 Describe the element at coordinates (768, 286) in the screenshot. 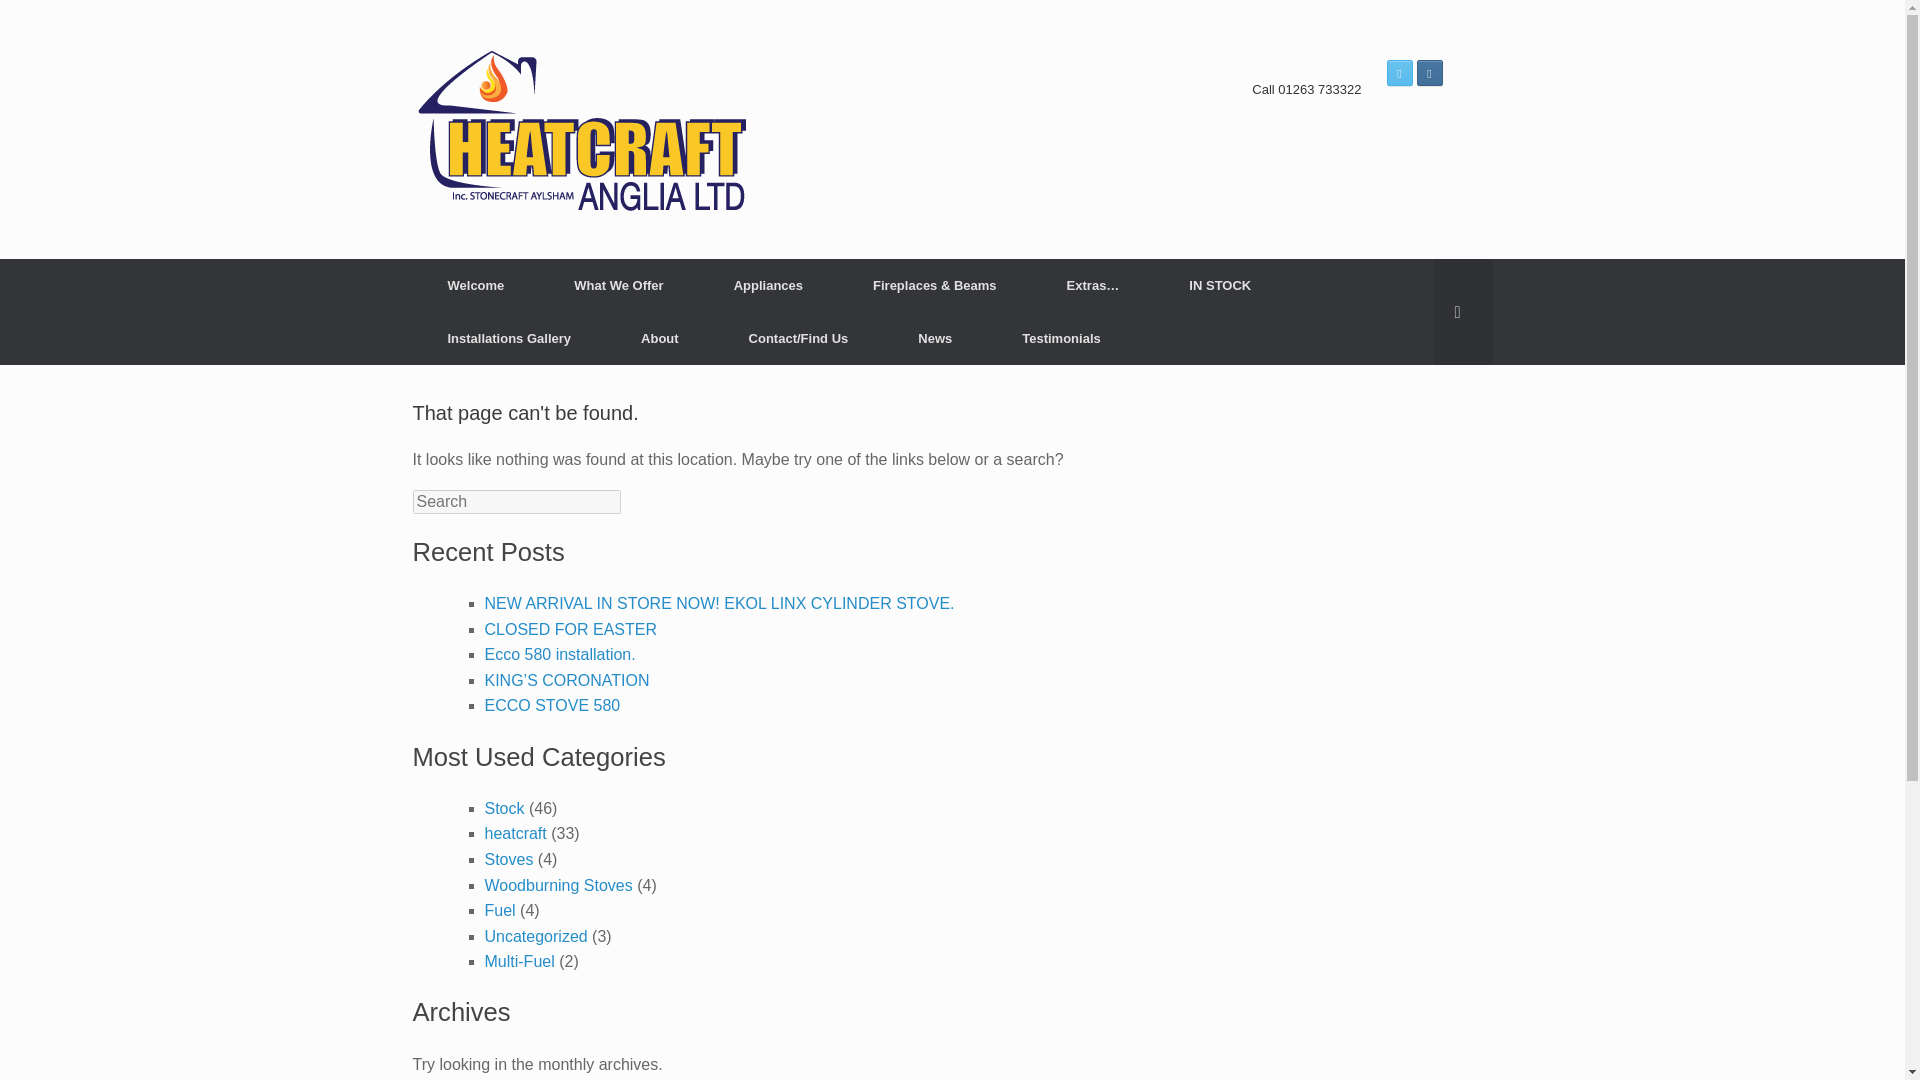

I see `Appliances` at that location.